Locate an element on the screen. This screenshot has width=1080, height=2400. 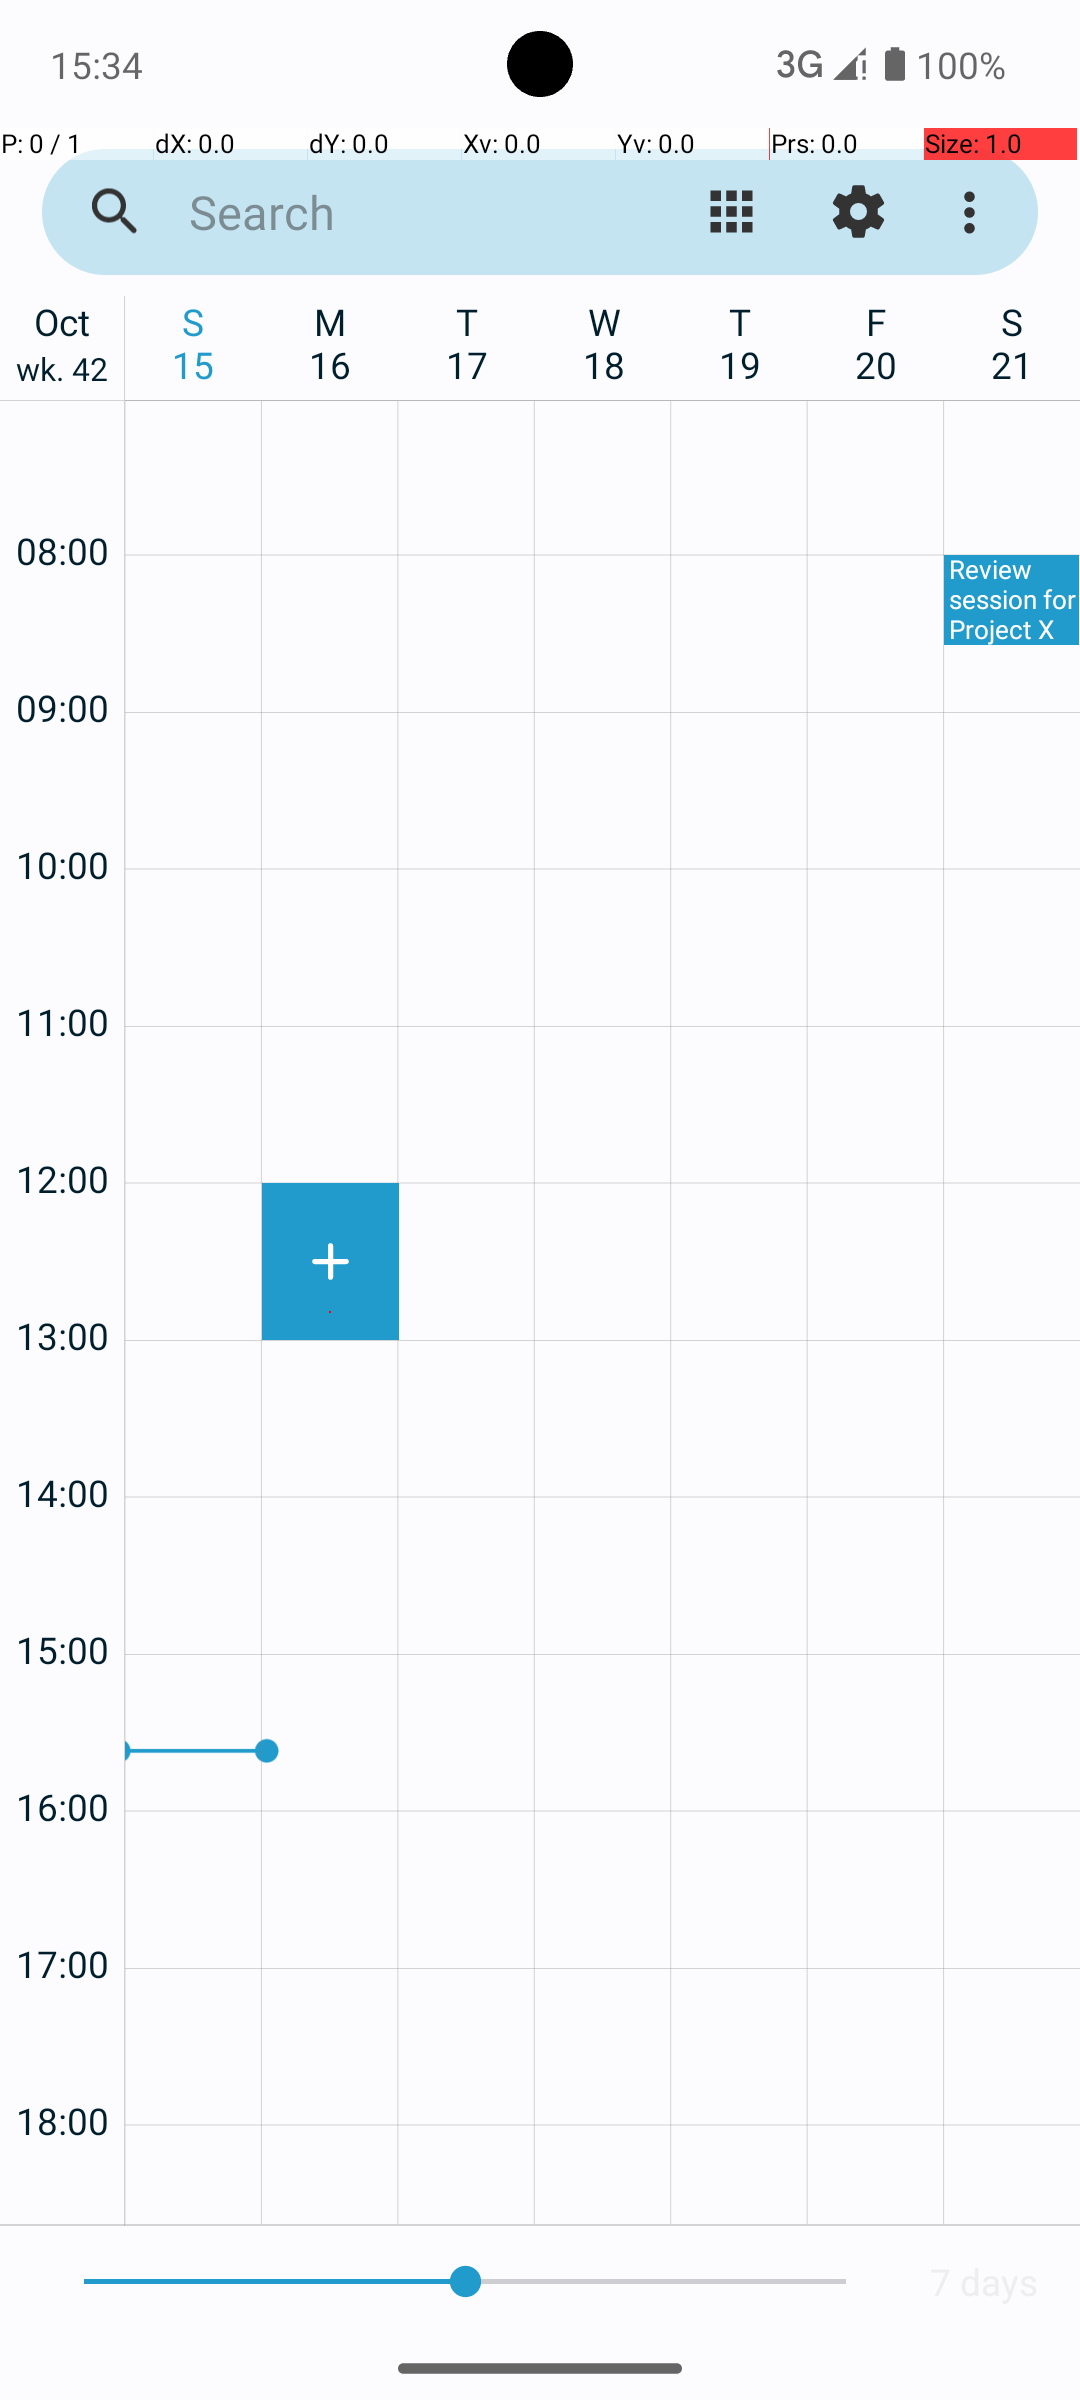
W
18 is located at coordinates (604, 343).